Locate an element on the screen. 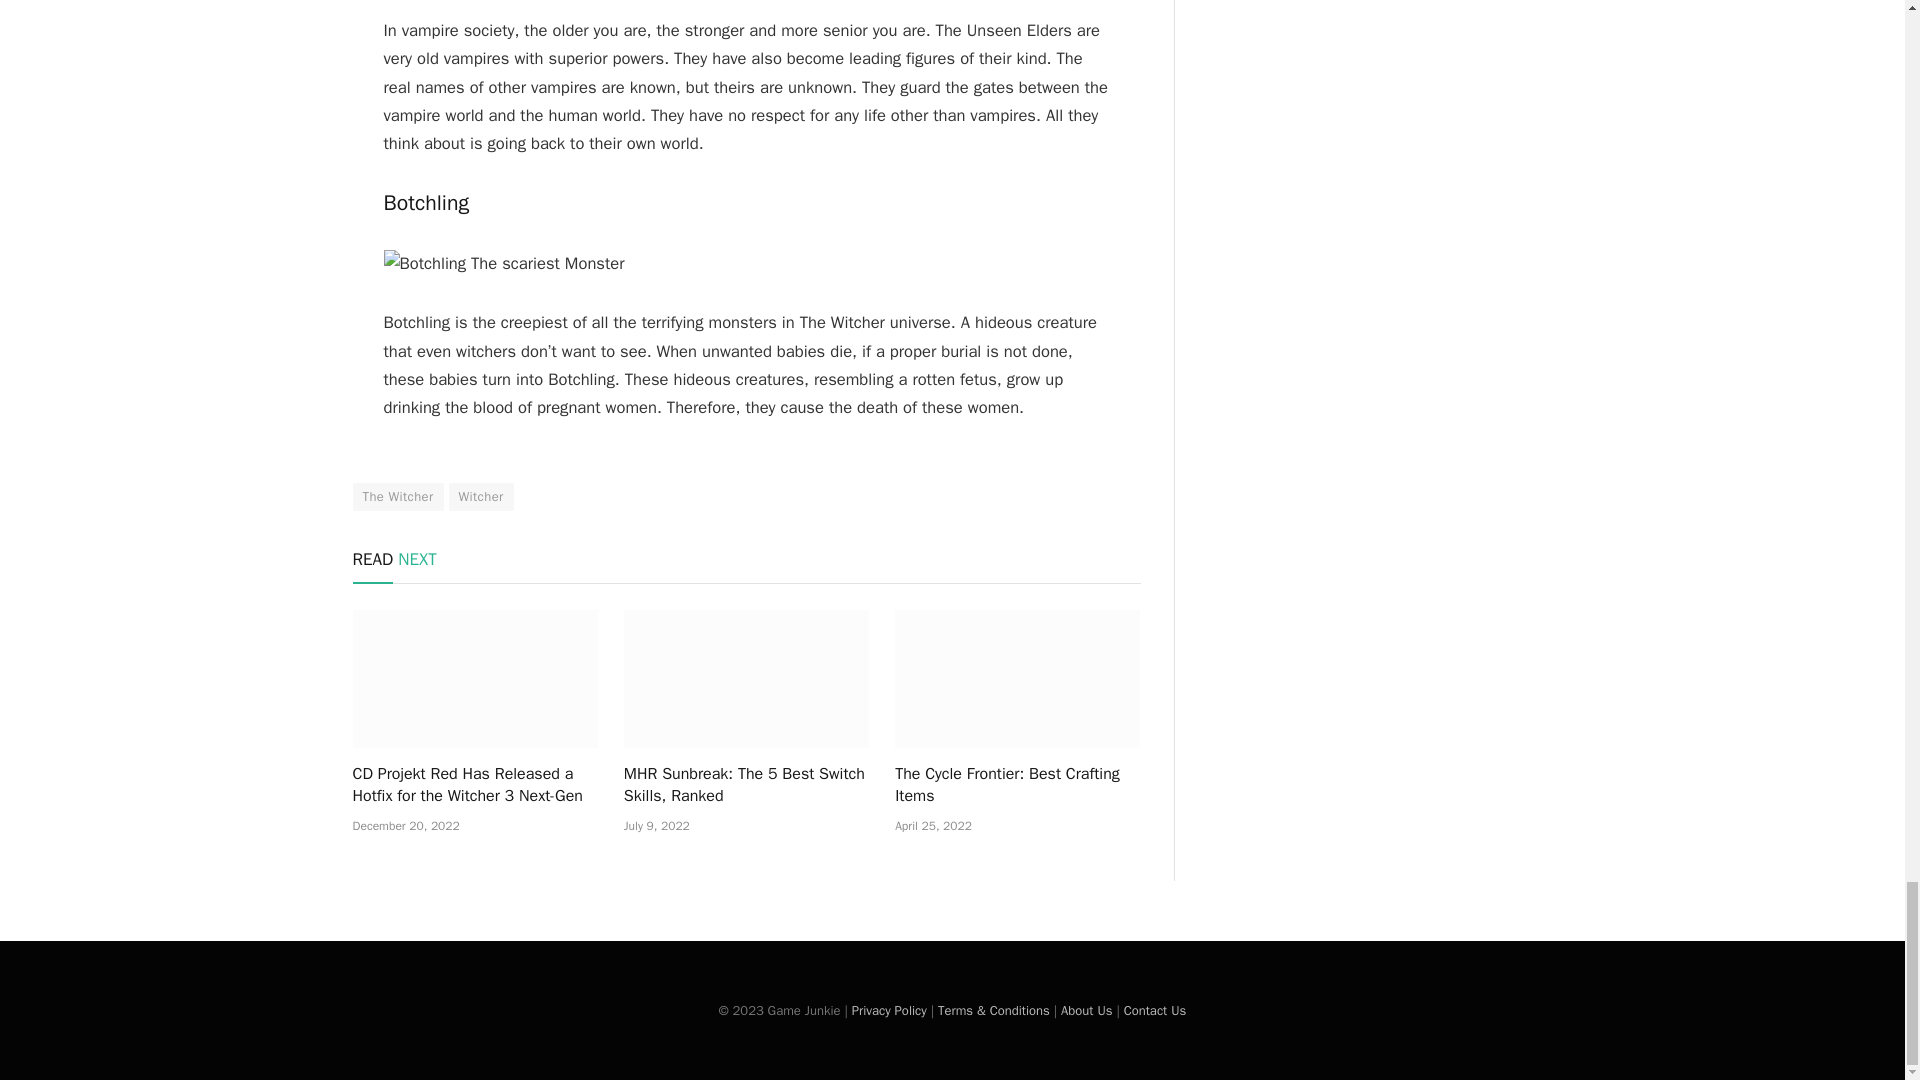  The Witcher is located at coordinates (397, 496).